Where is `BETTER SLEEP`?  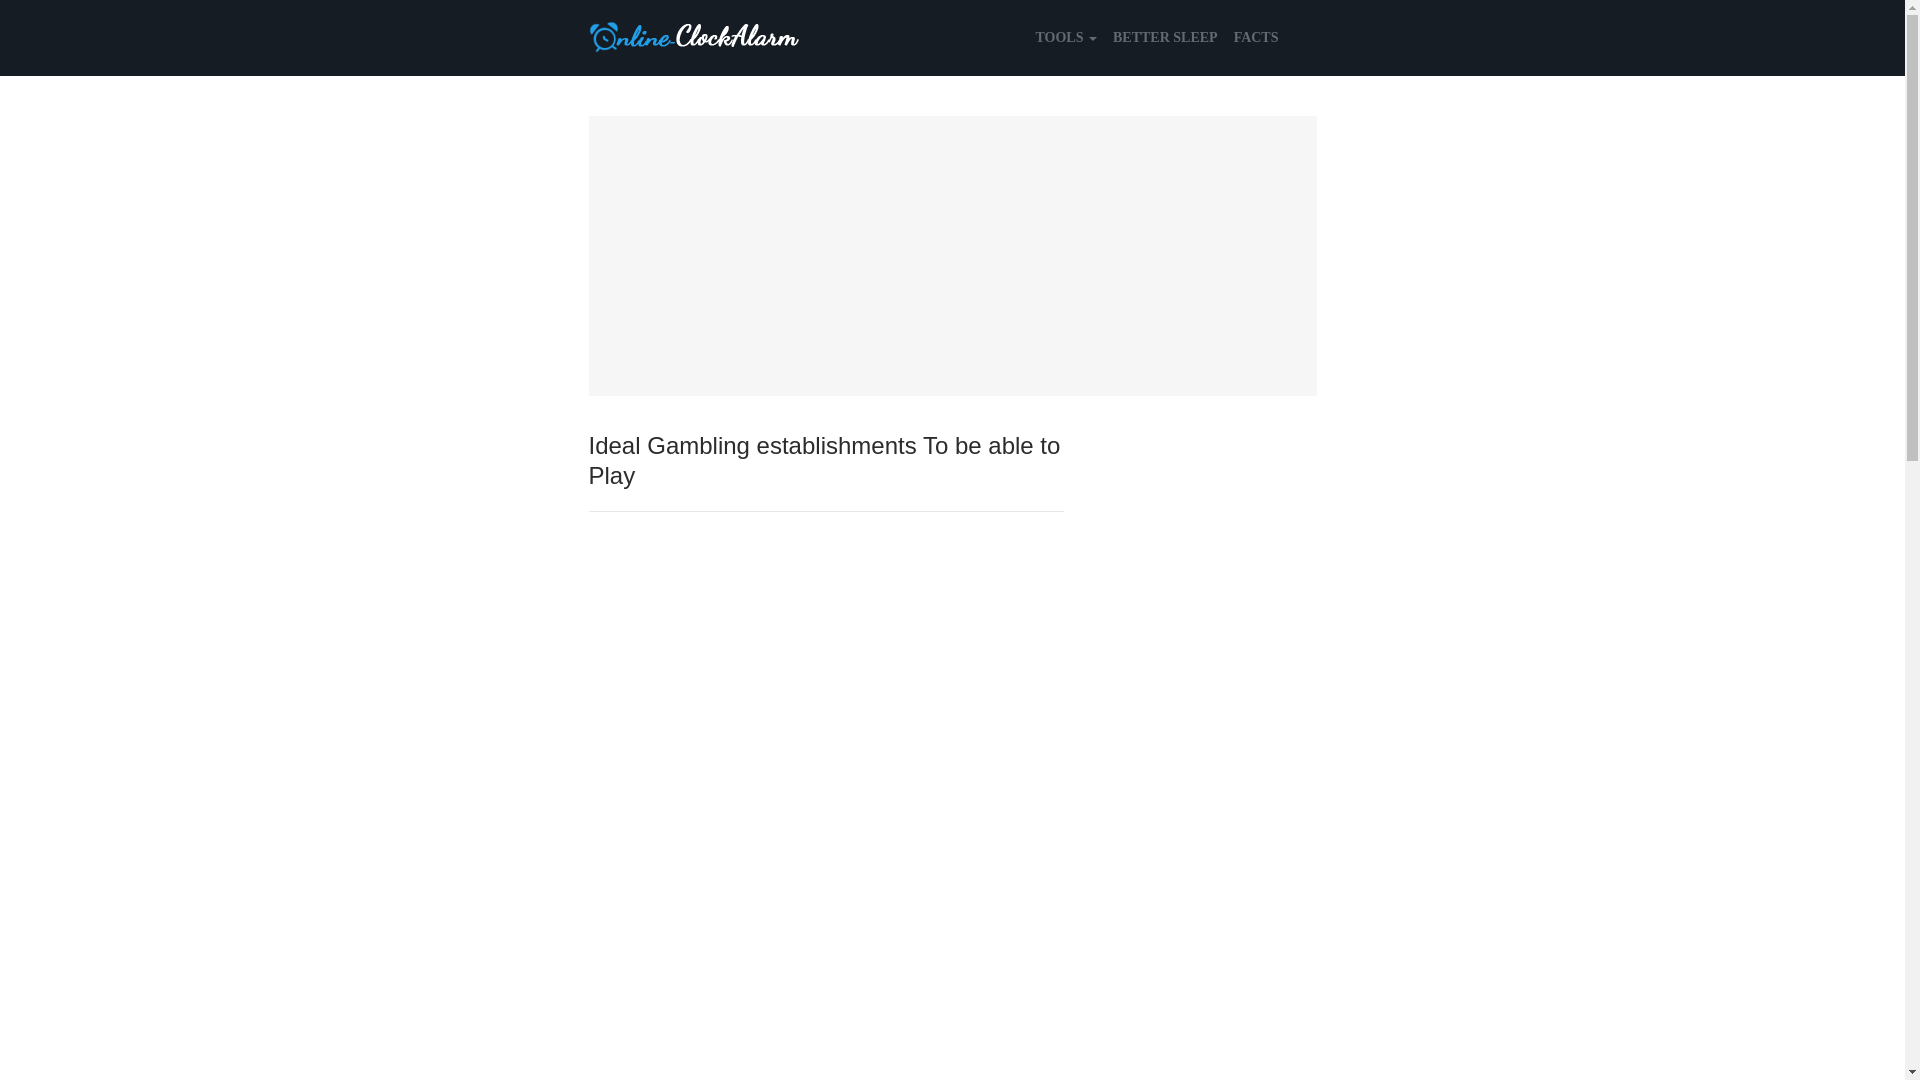 BETTER SLEEP is located at coordinates (1166, 38).